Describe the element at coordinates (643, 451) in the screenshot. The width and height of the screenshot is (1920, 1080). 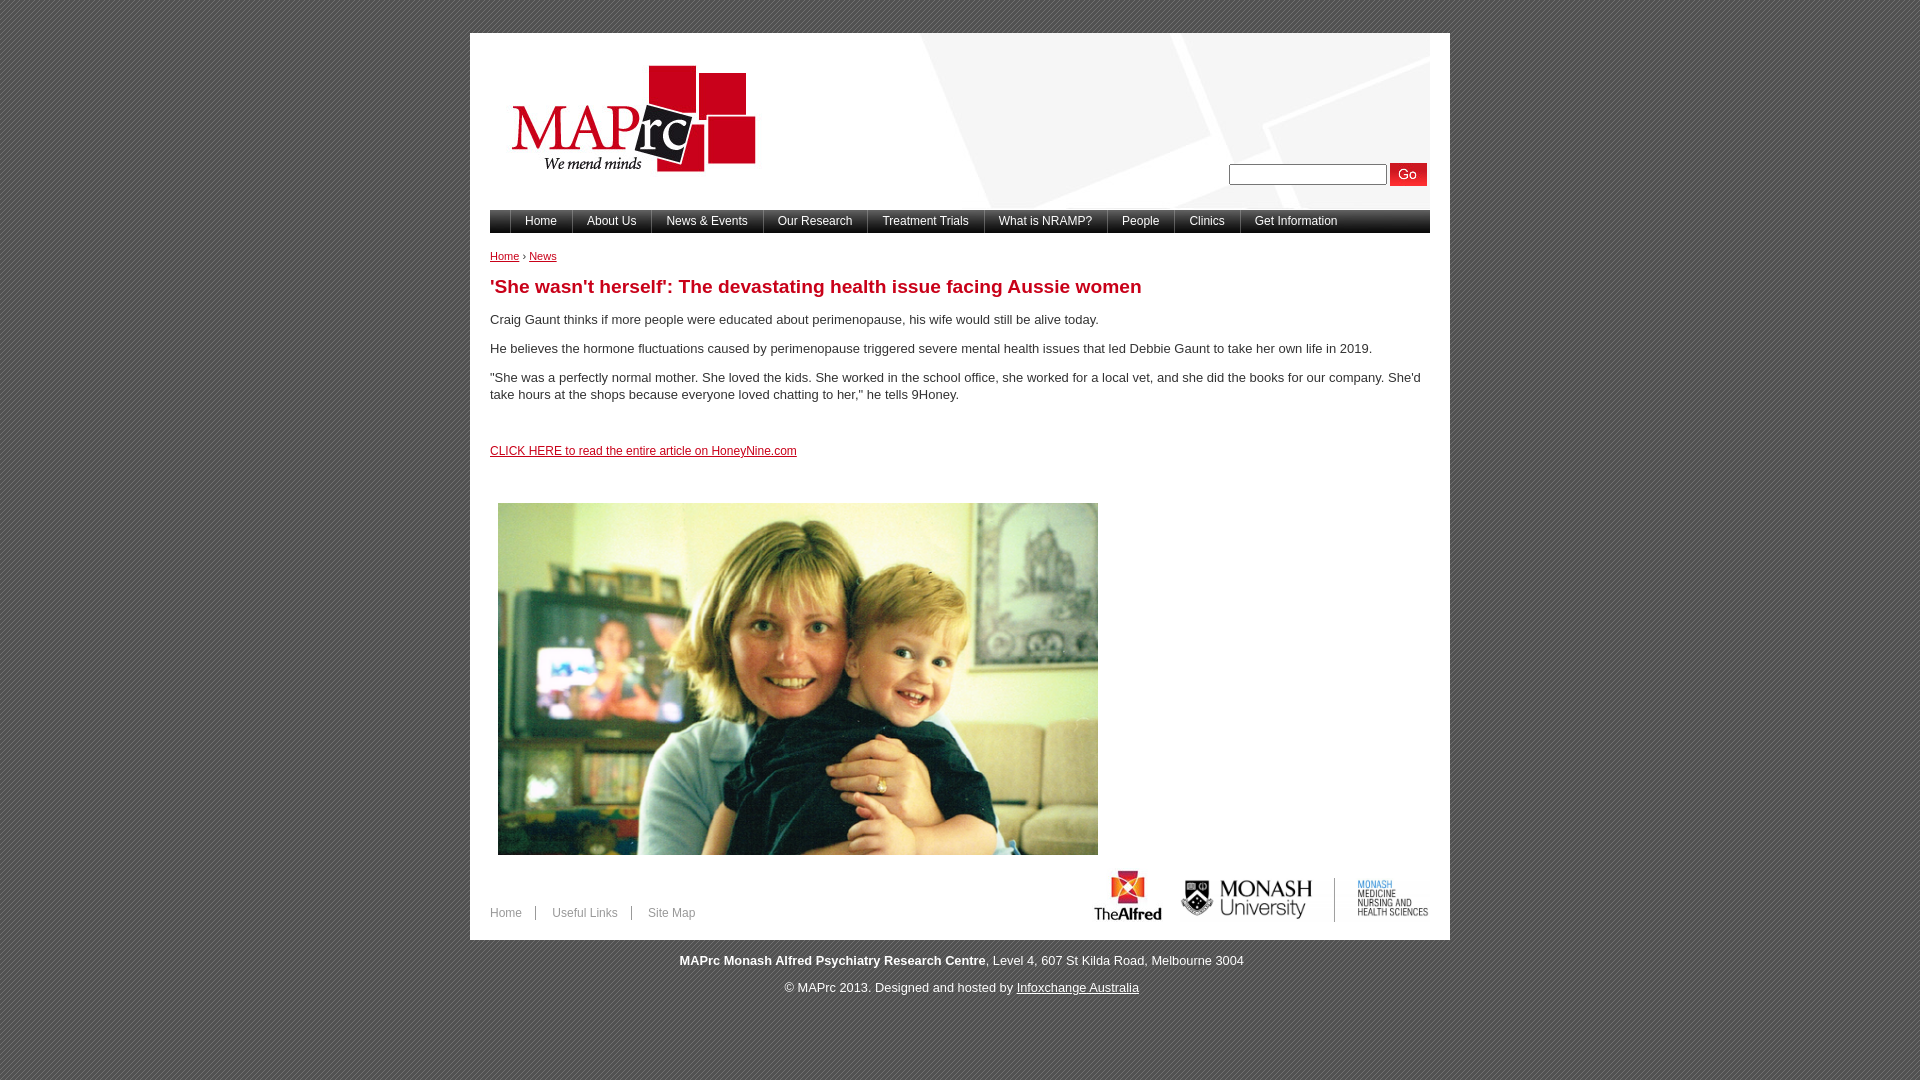
I see `CLICK HERE to read the entire article on HoneyNine.com` at that location.